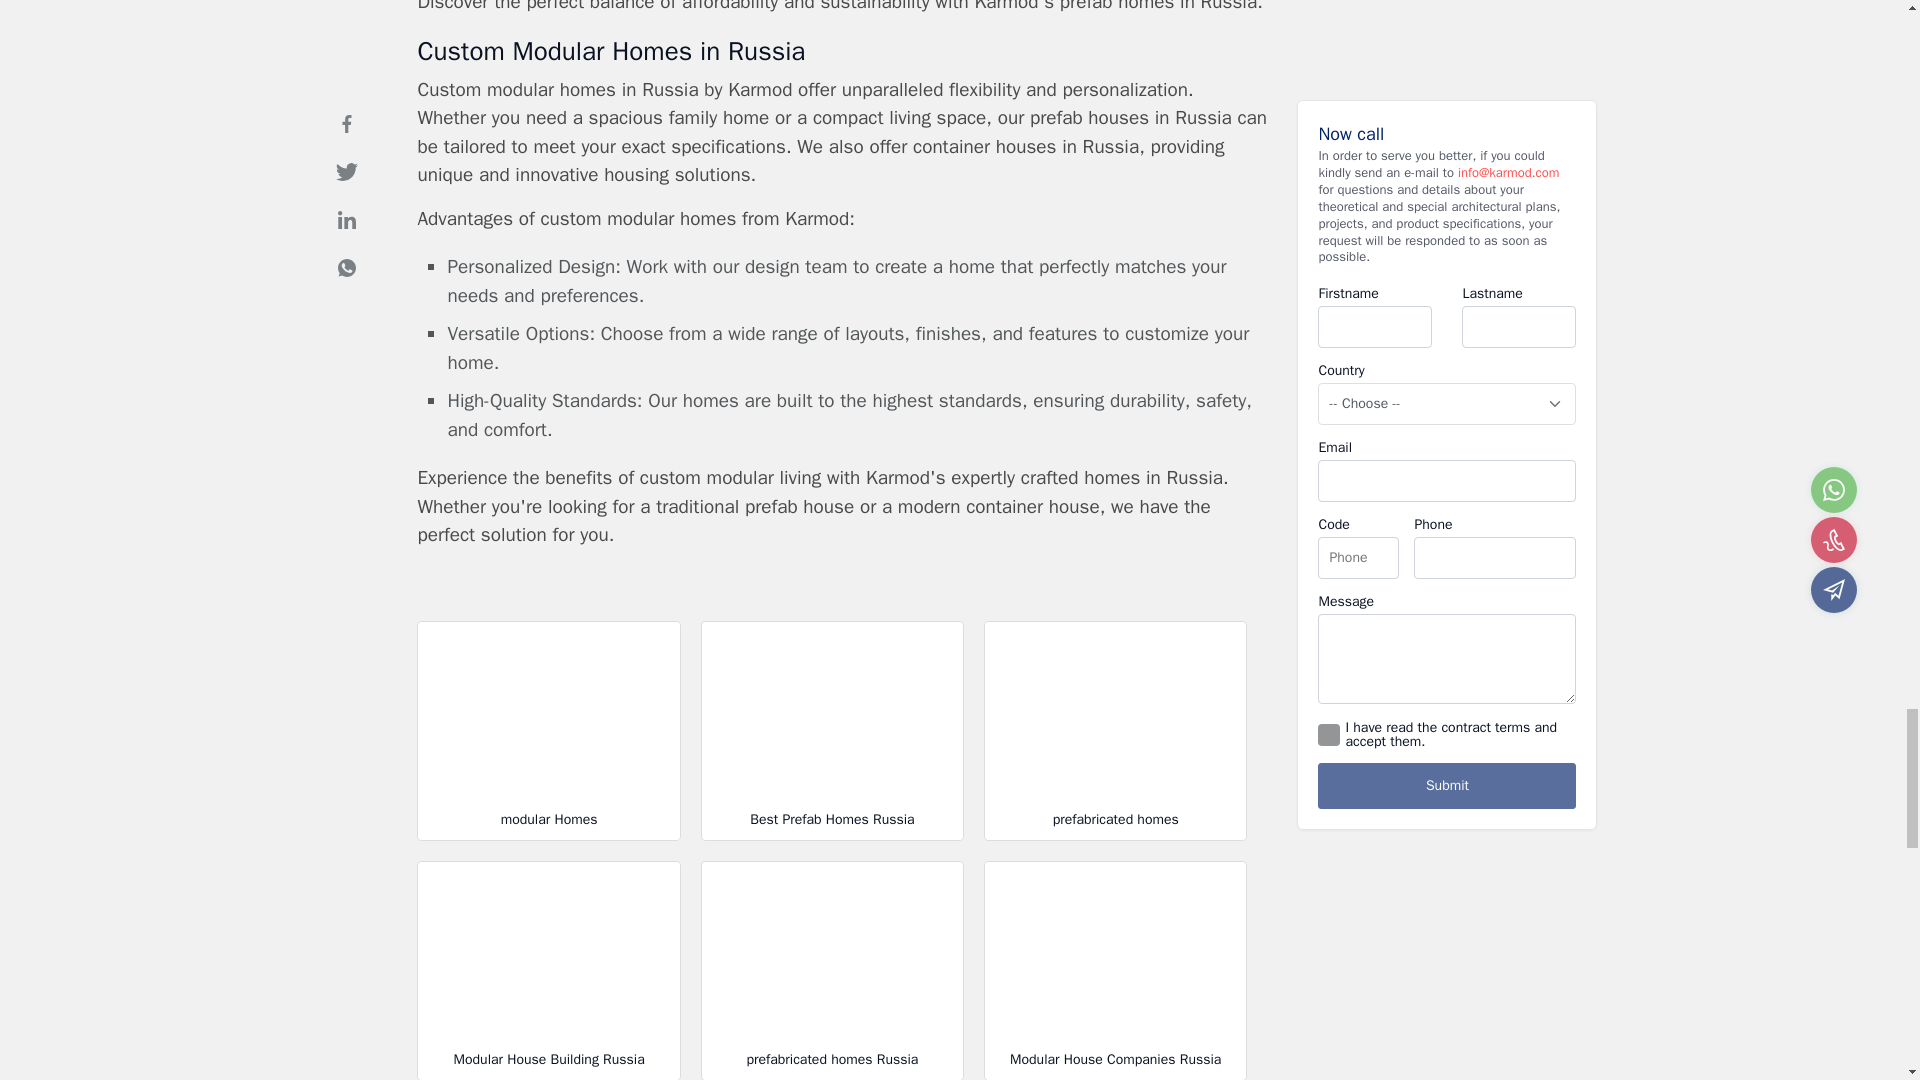  I want to click on prefabricated homes Russia, so click(832, 970).